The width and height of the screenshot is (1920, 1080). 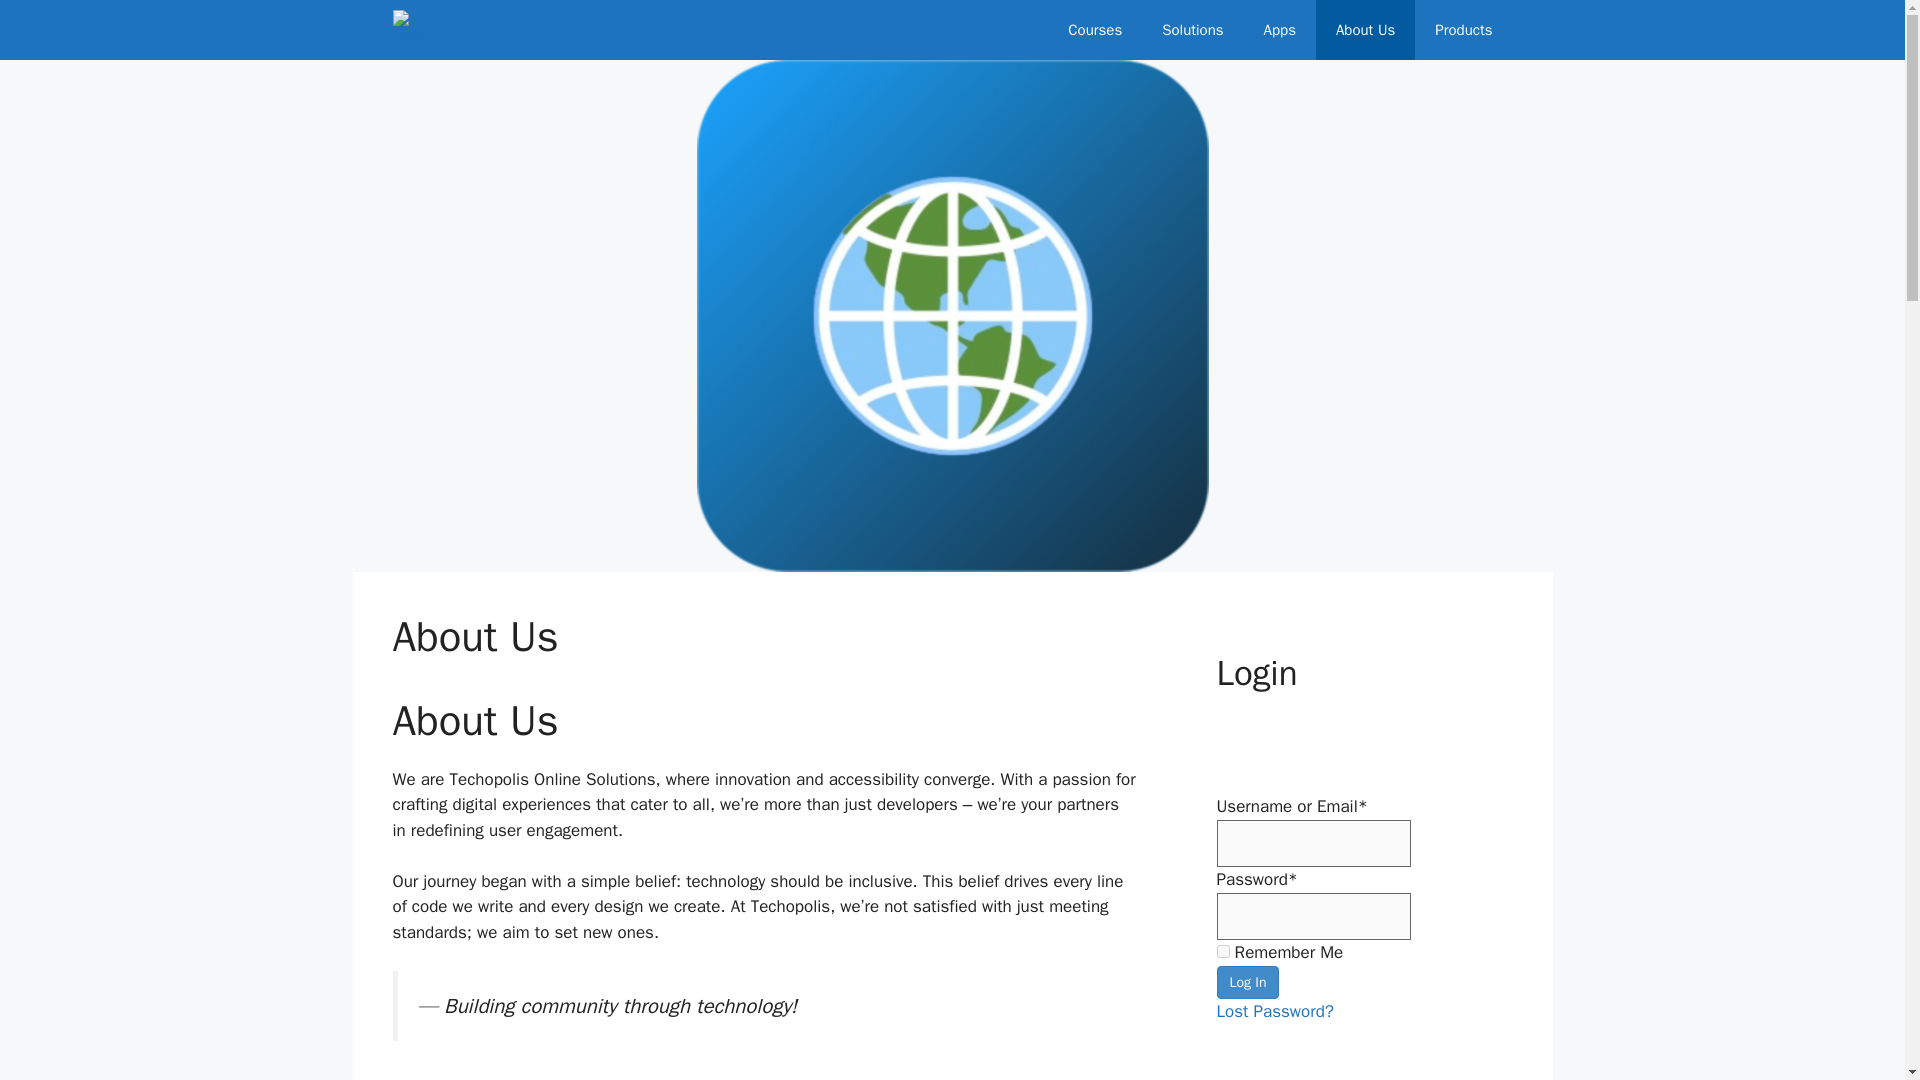 I want to click on Courses, so click(x=1095, y=30).